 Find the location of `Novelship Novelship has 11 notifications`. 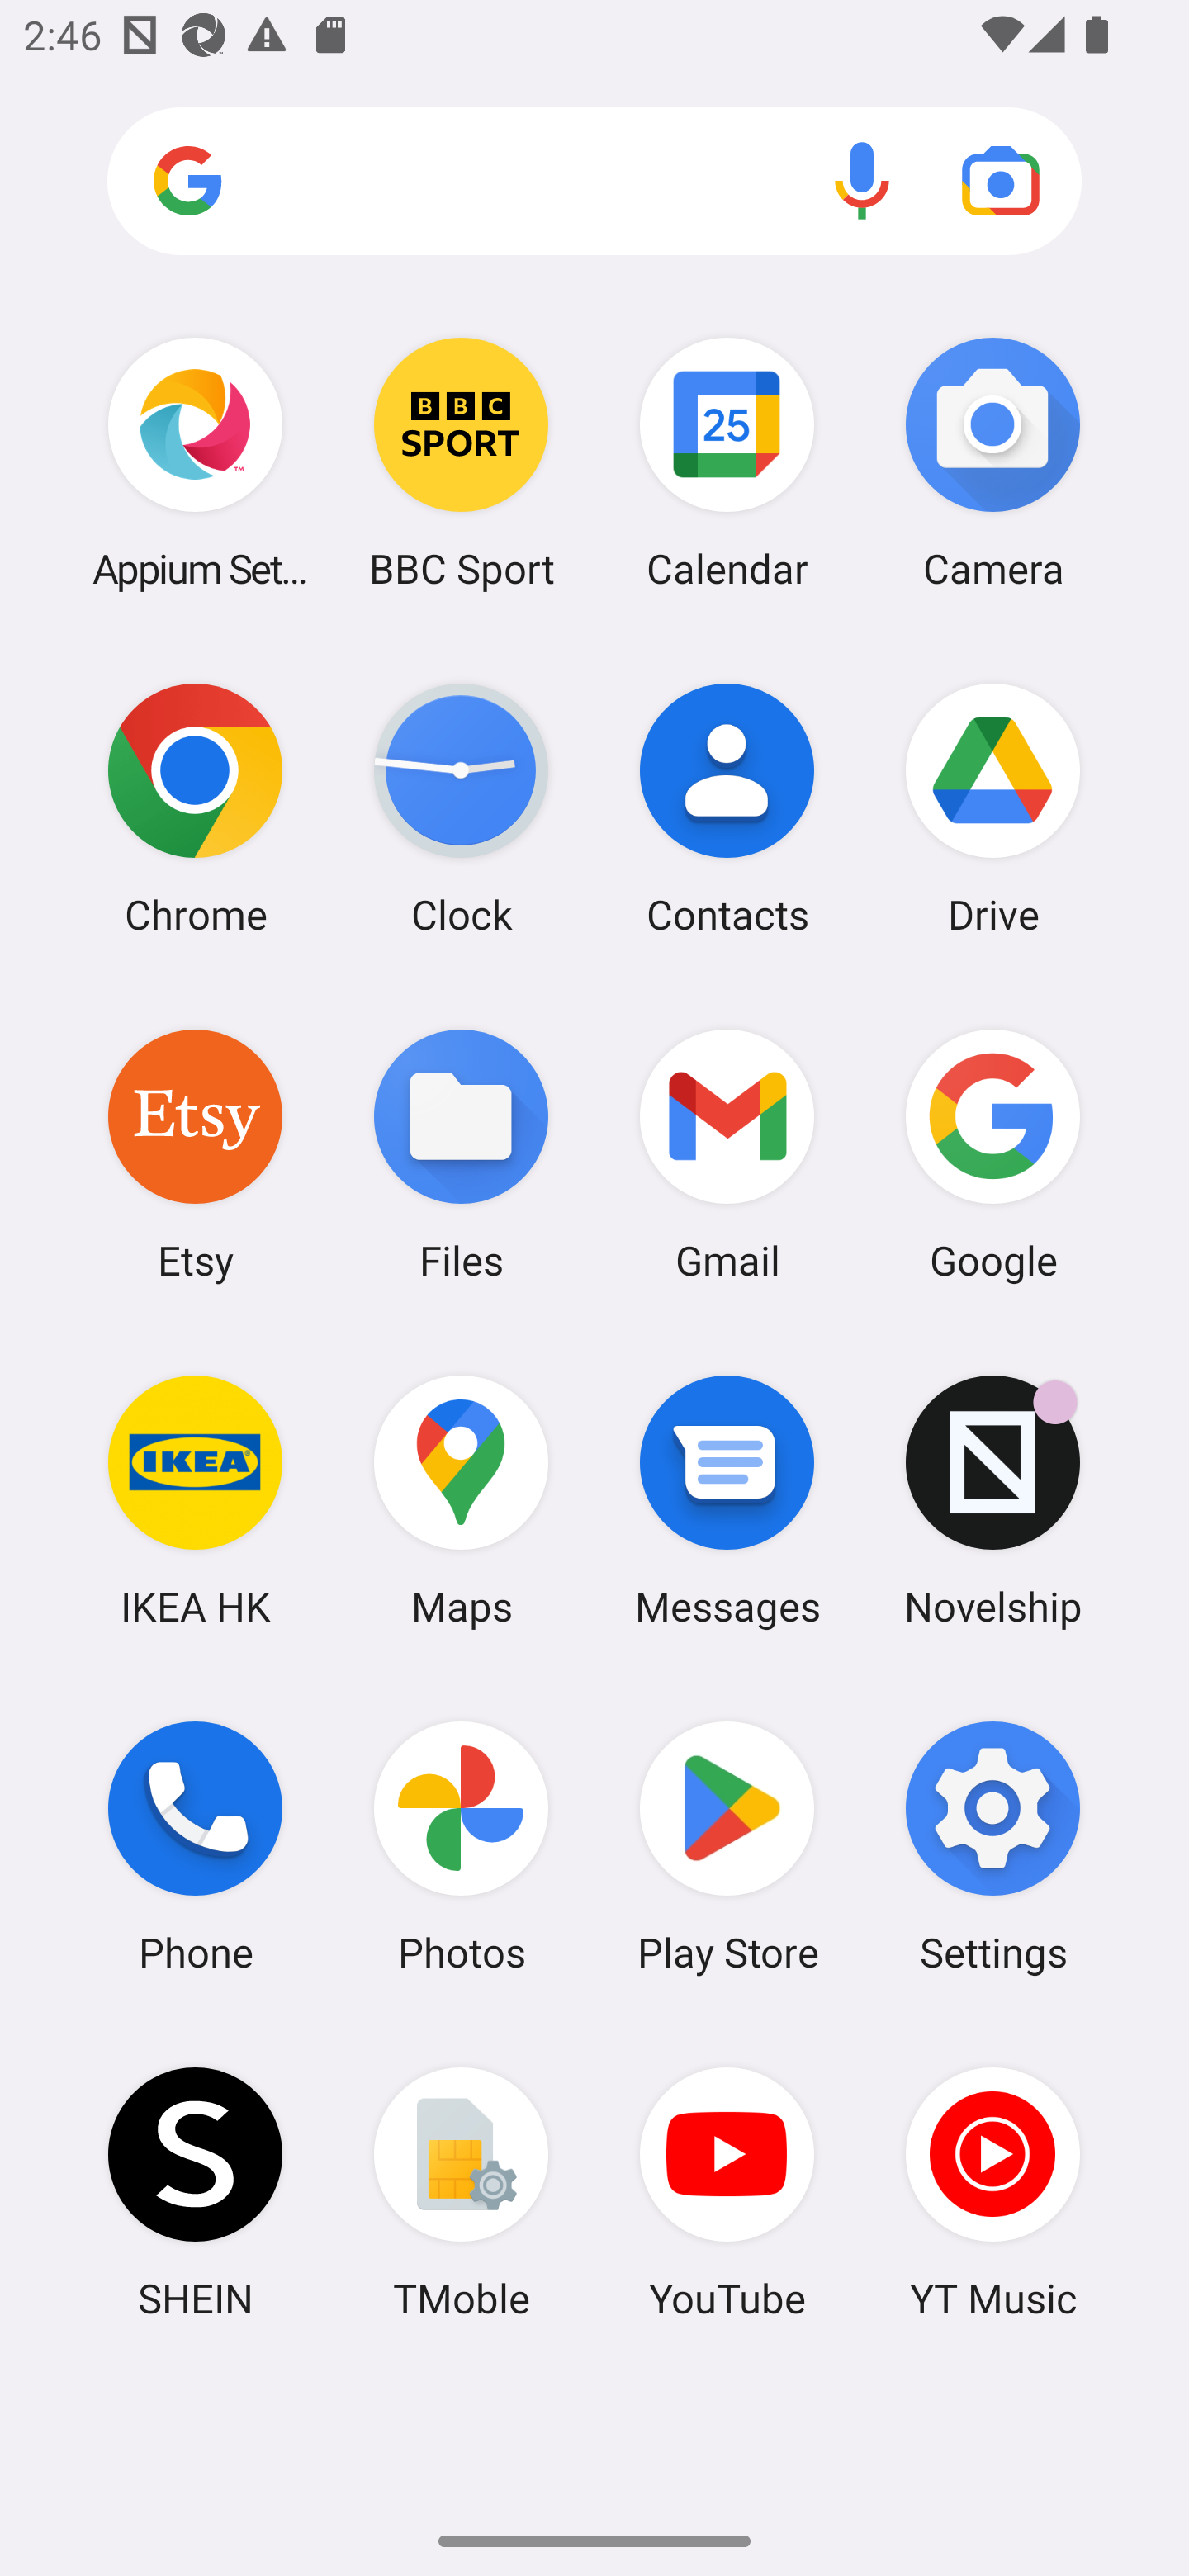

Novelship Novelship has 11 notifications is located at coordinates (992, 1500).